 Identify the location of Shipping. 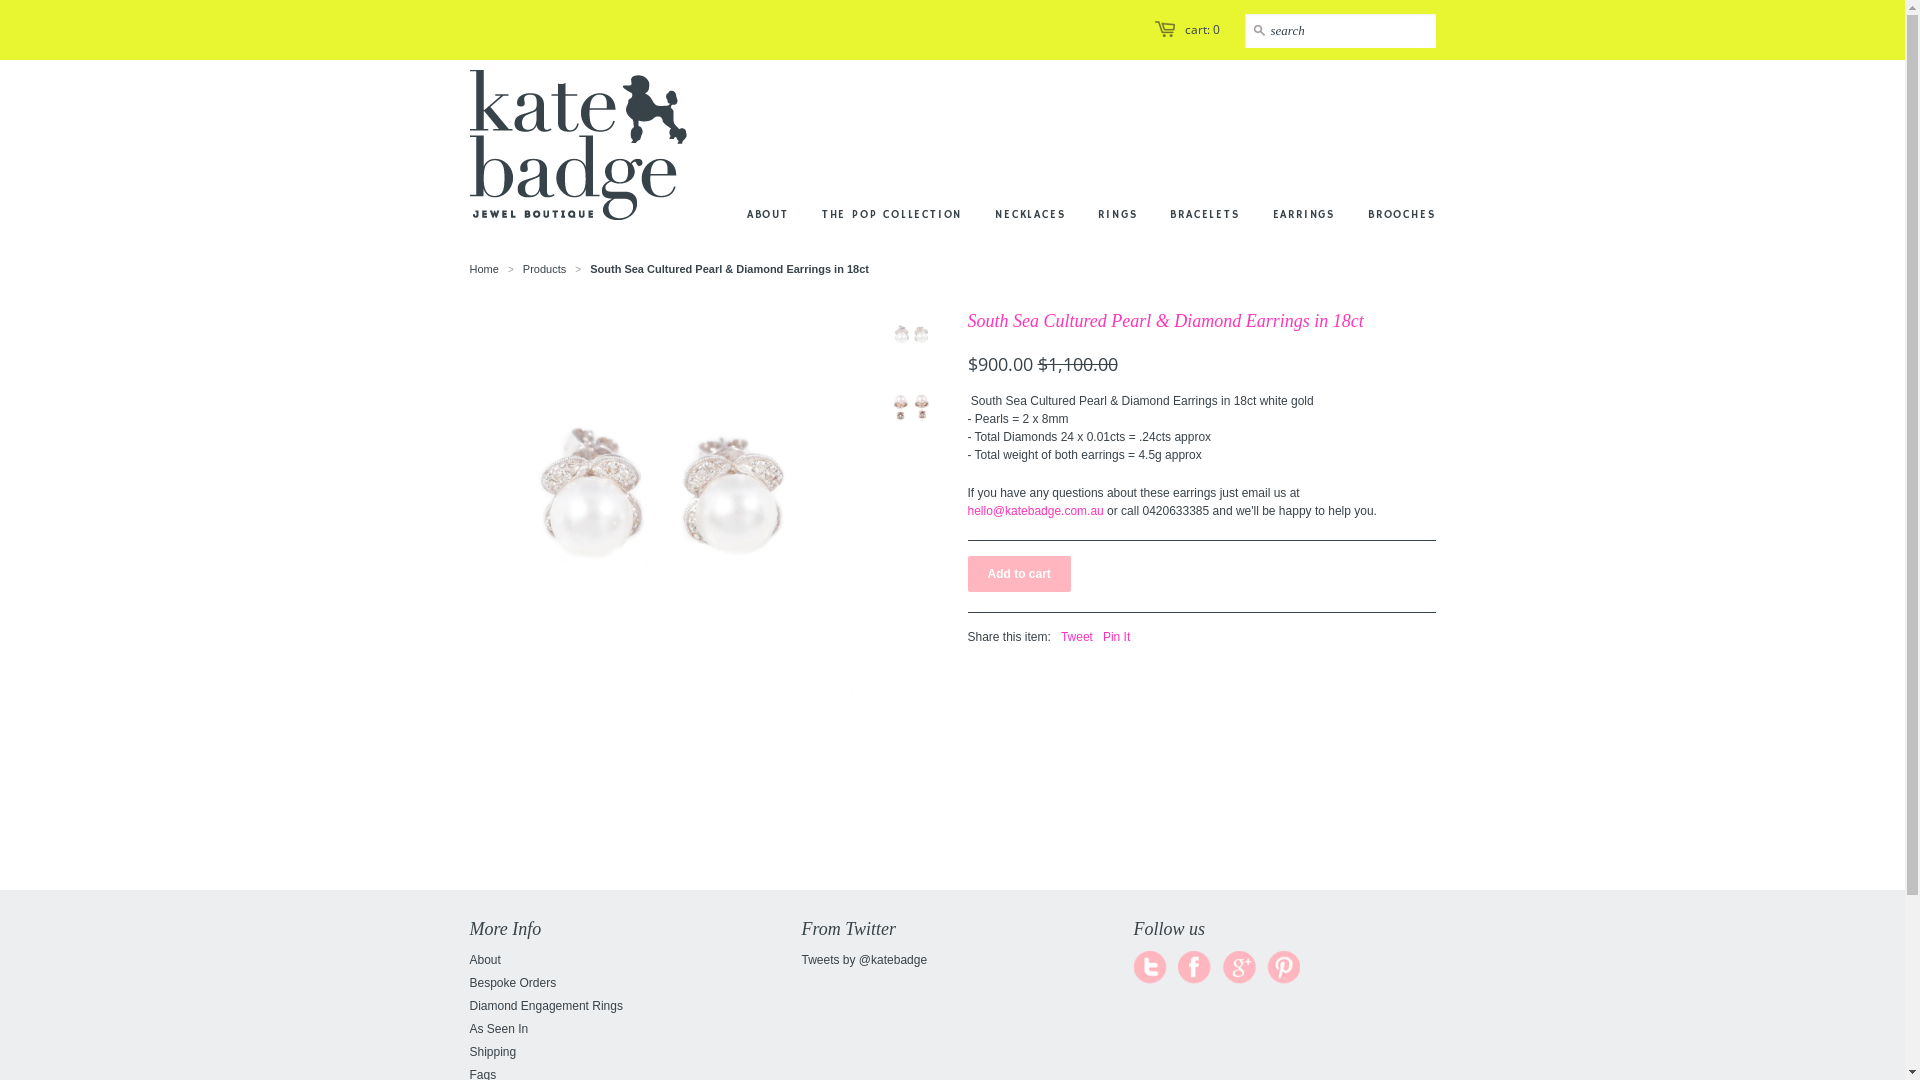
(494, 1052).